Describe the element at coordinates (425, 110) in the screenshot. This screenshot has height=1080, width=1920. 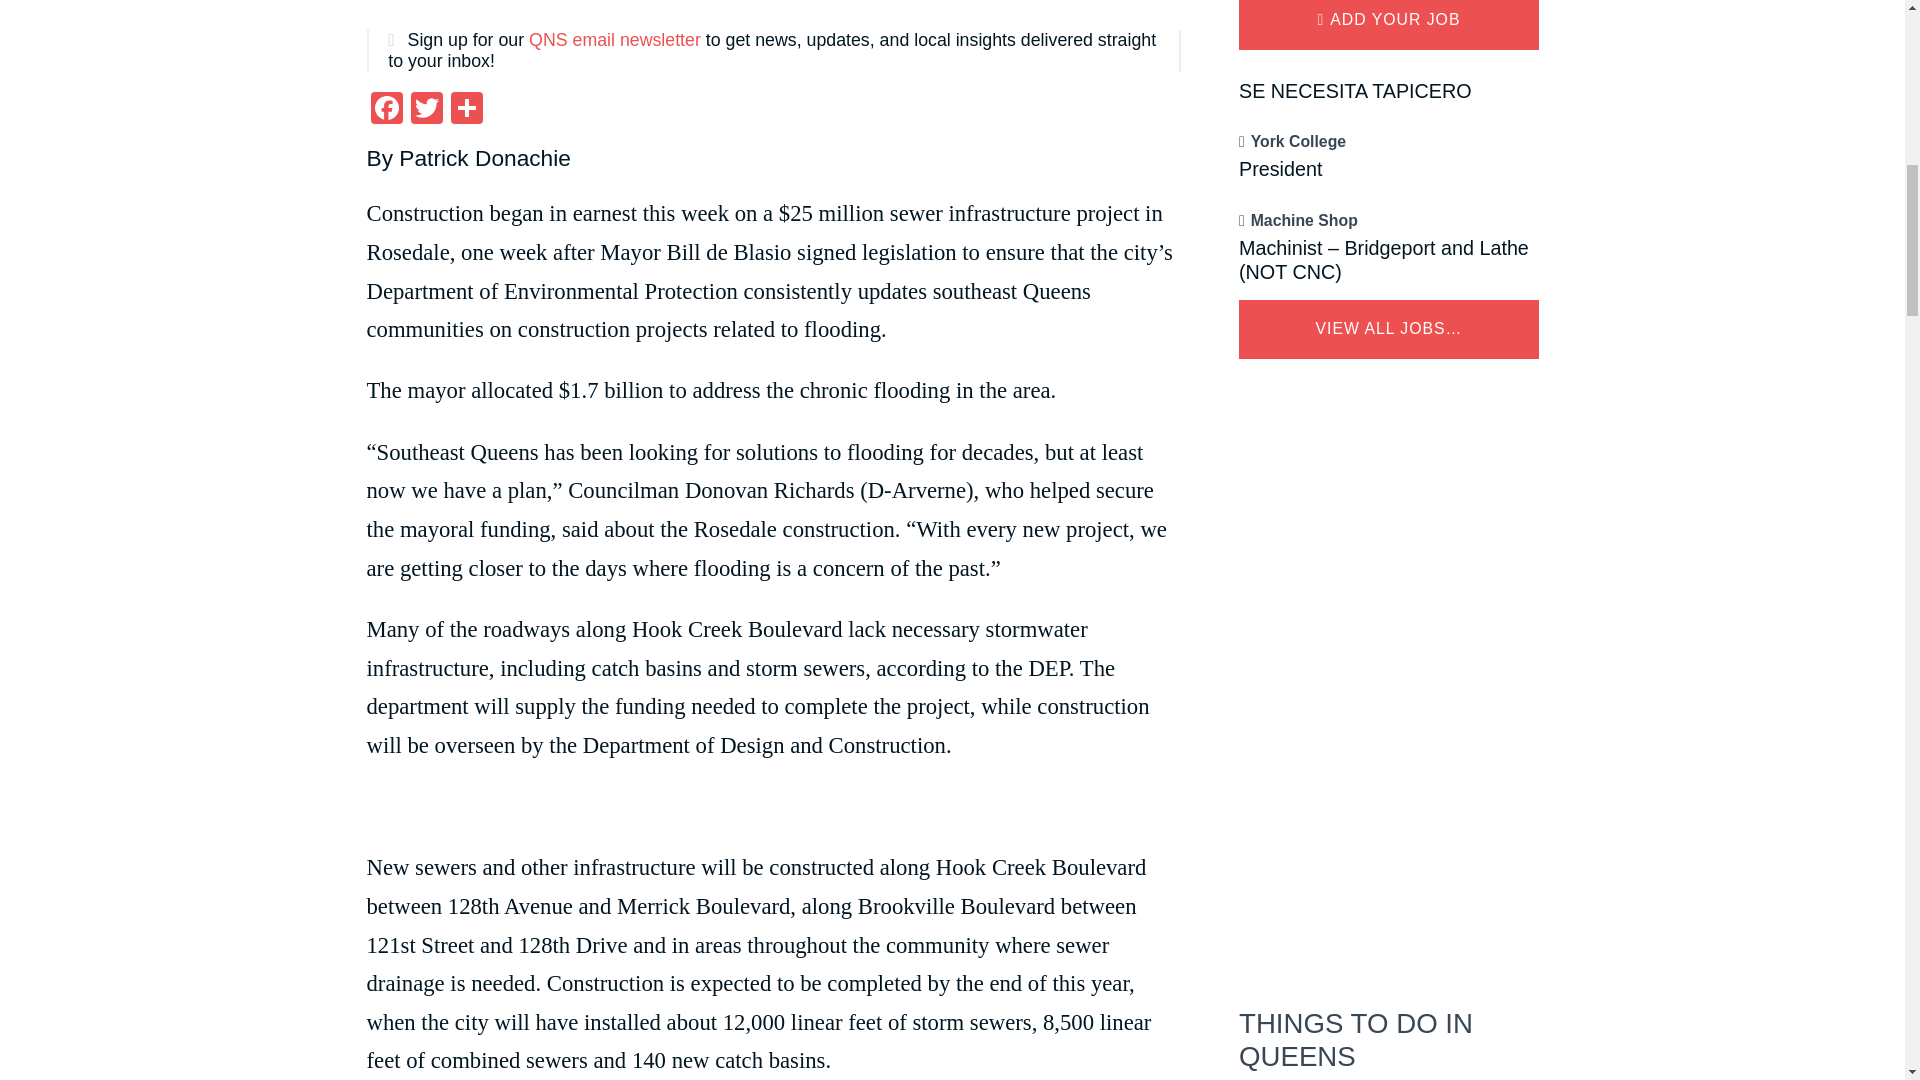
I see `Twitter` at that location.